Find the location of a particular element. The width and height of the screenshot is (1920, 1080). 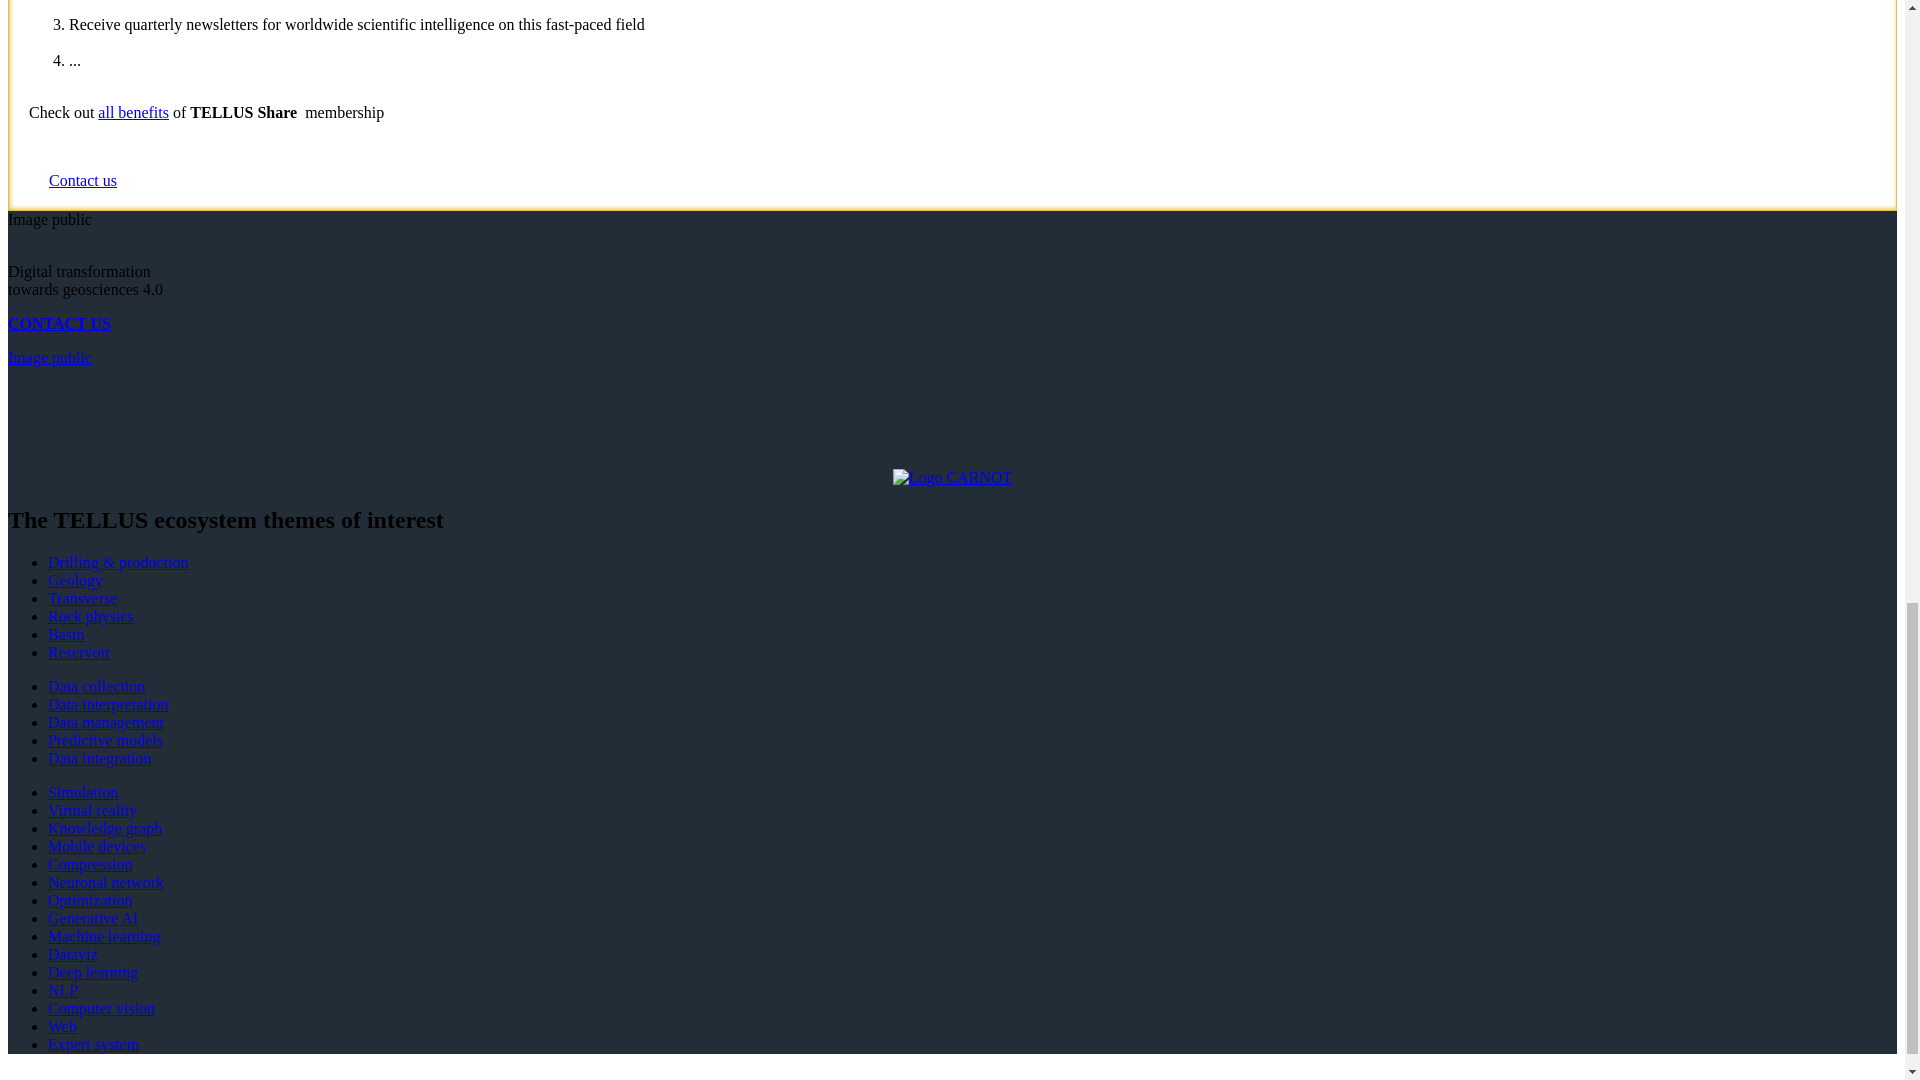

Data management is located at coordinates (106, 722).